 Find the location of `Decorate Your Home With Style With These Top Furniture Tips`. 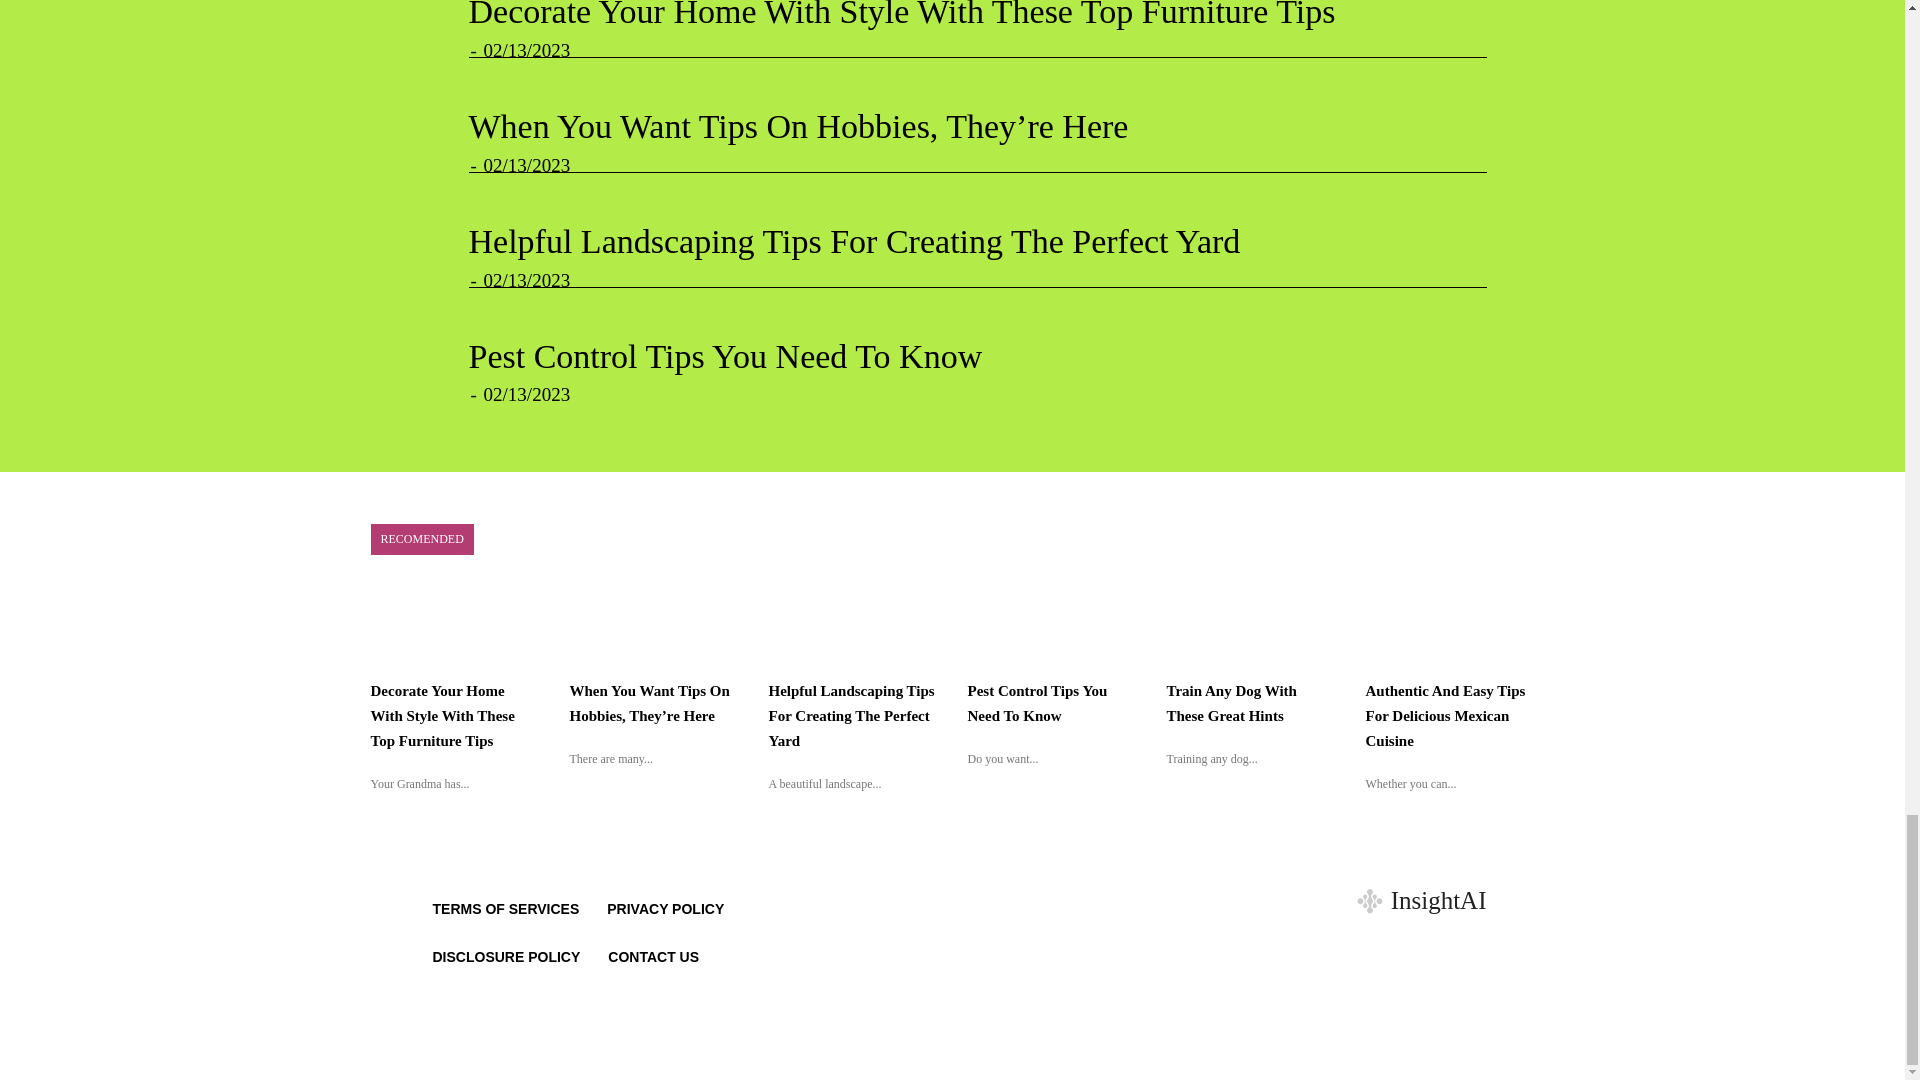

Decorate Your Home With Style With These Top Furniture Tips is located at coordinates (442, 716).